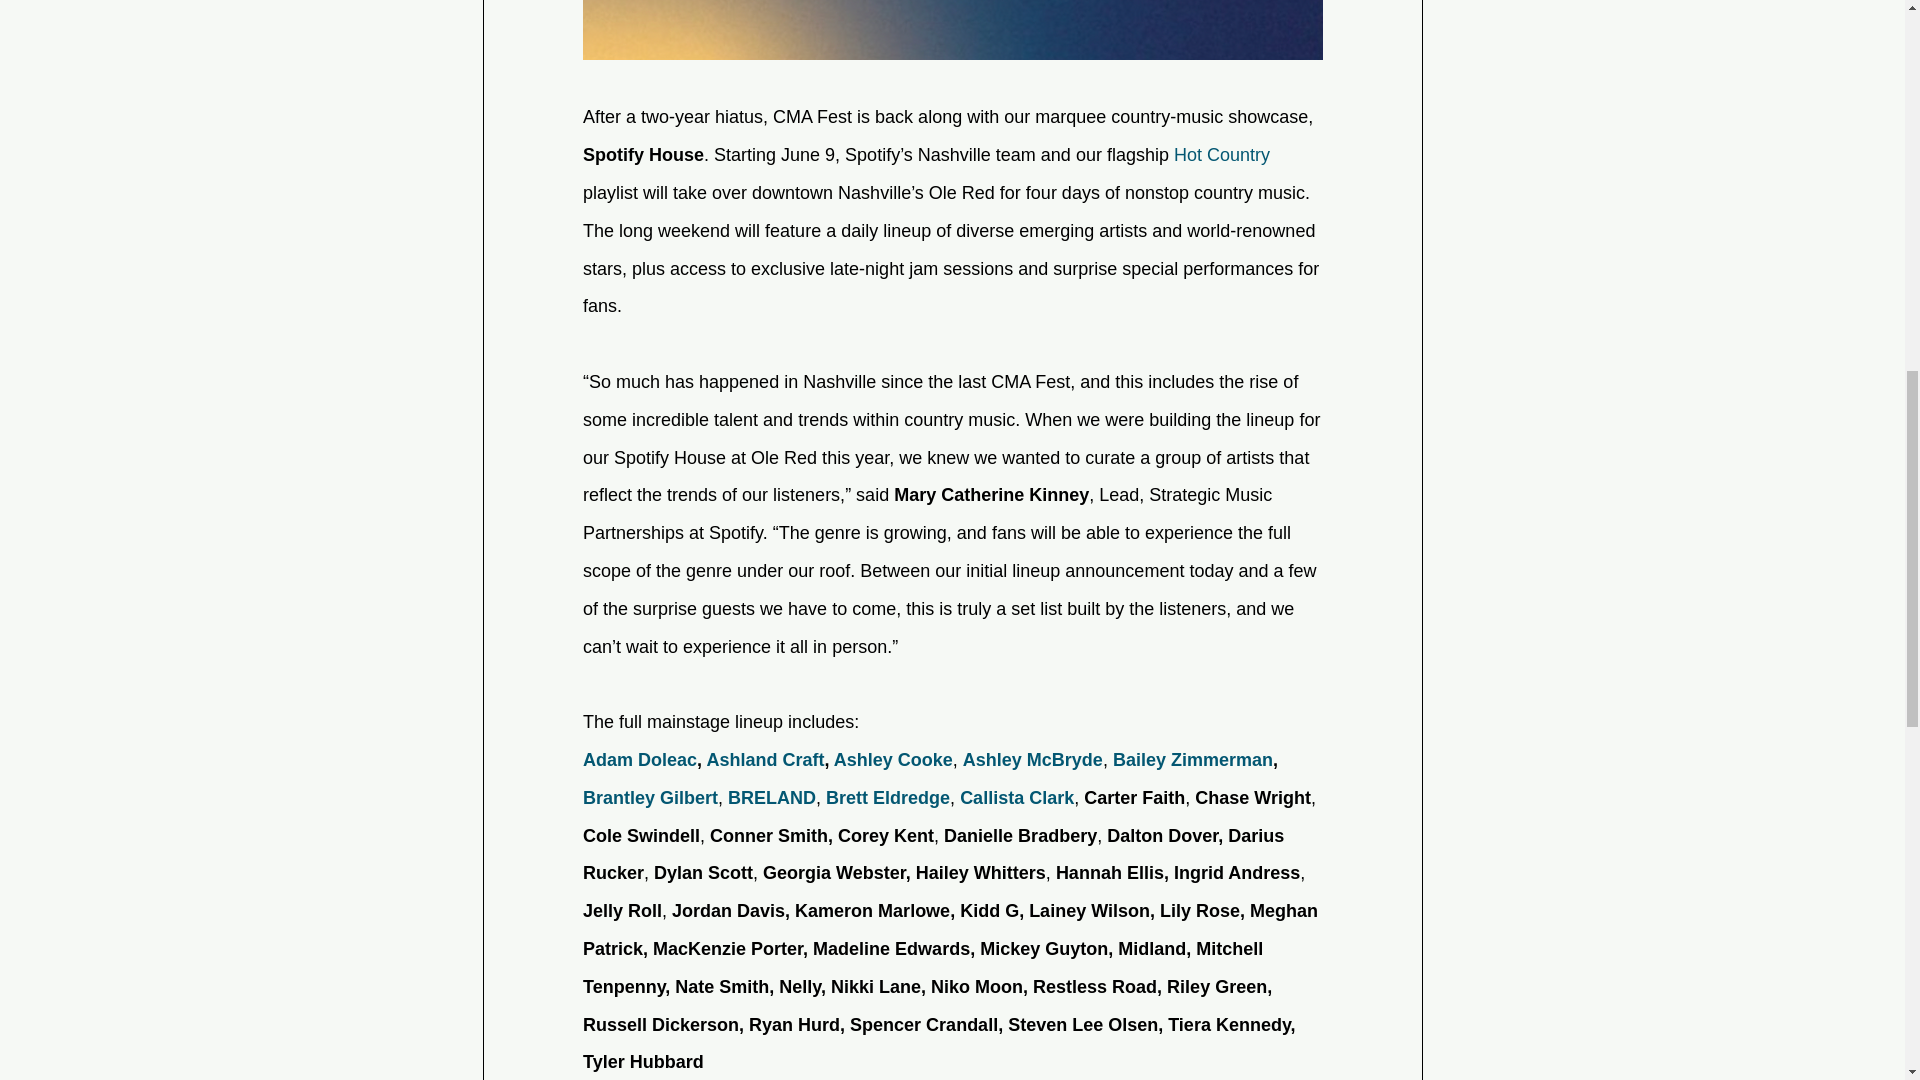  What do you see at coordinates (1191, 760) in the screenshot?
I see `Bailey Zimmerman` at bounding box center [1191, 760].